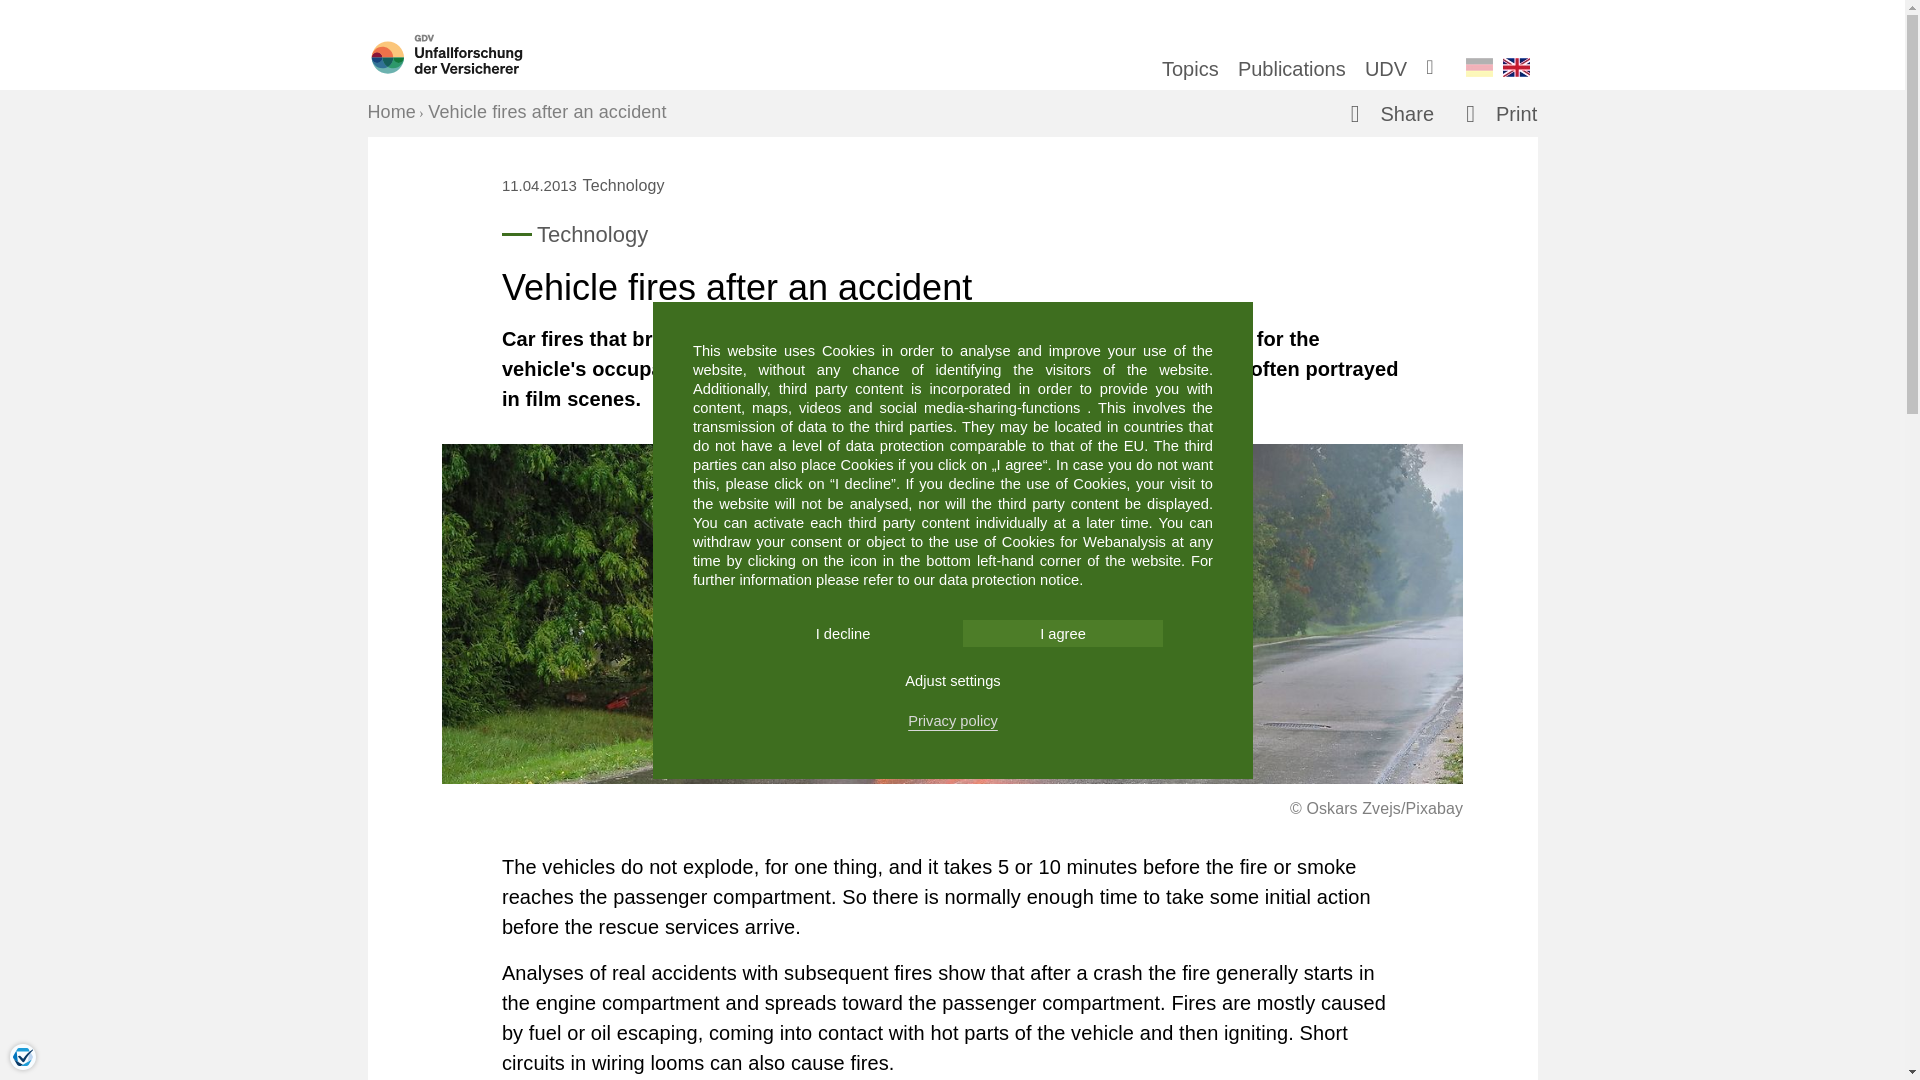  Describe the element at coordinates (953, 721) in the screenshot. I see `Privacy policy` at that location.